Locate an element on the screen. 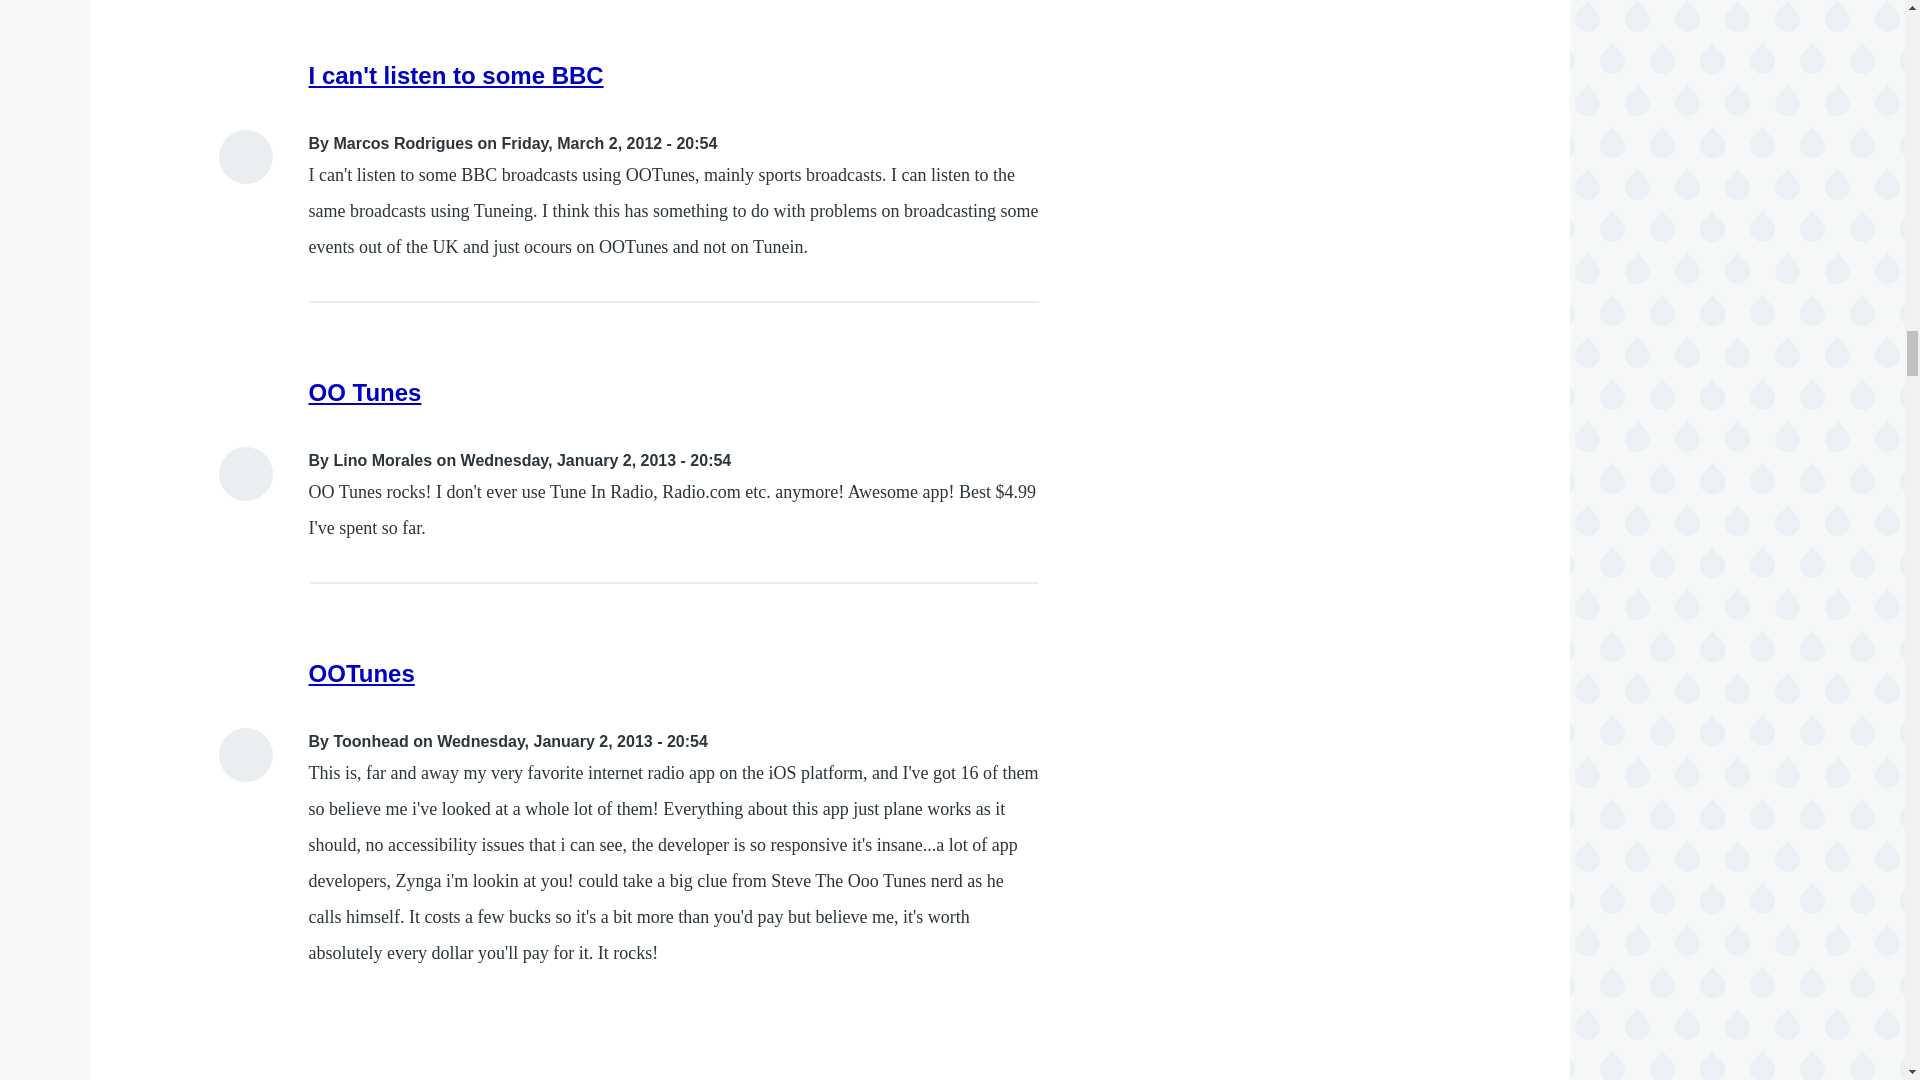  OO Tunes is located at coordinates (366, 392).